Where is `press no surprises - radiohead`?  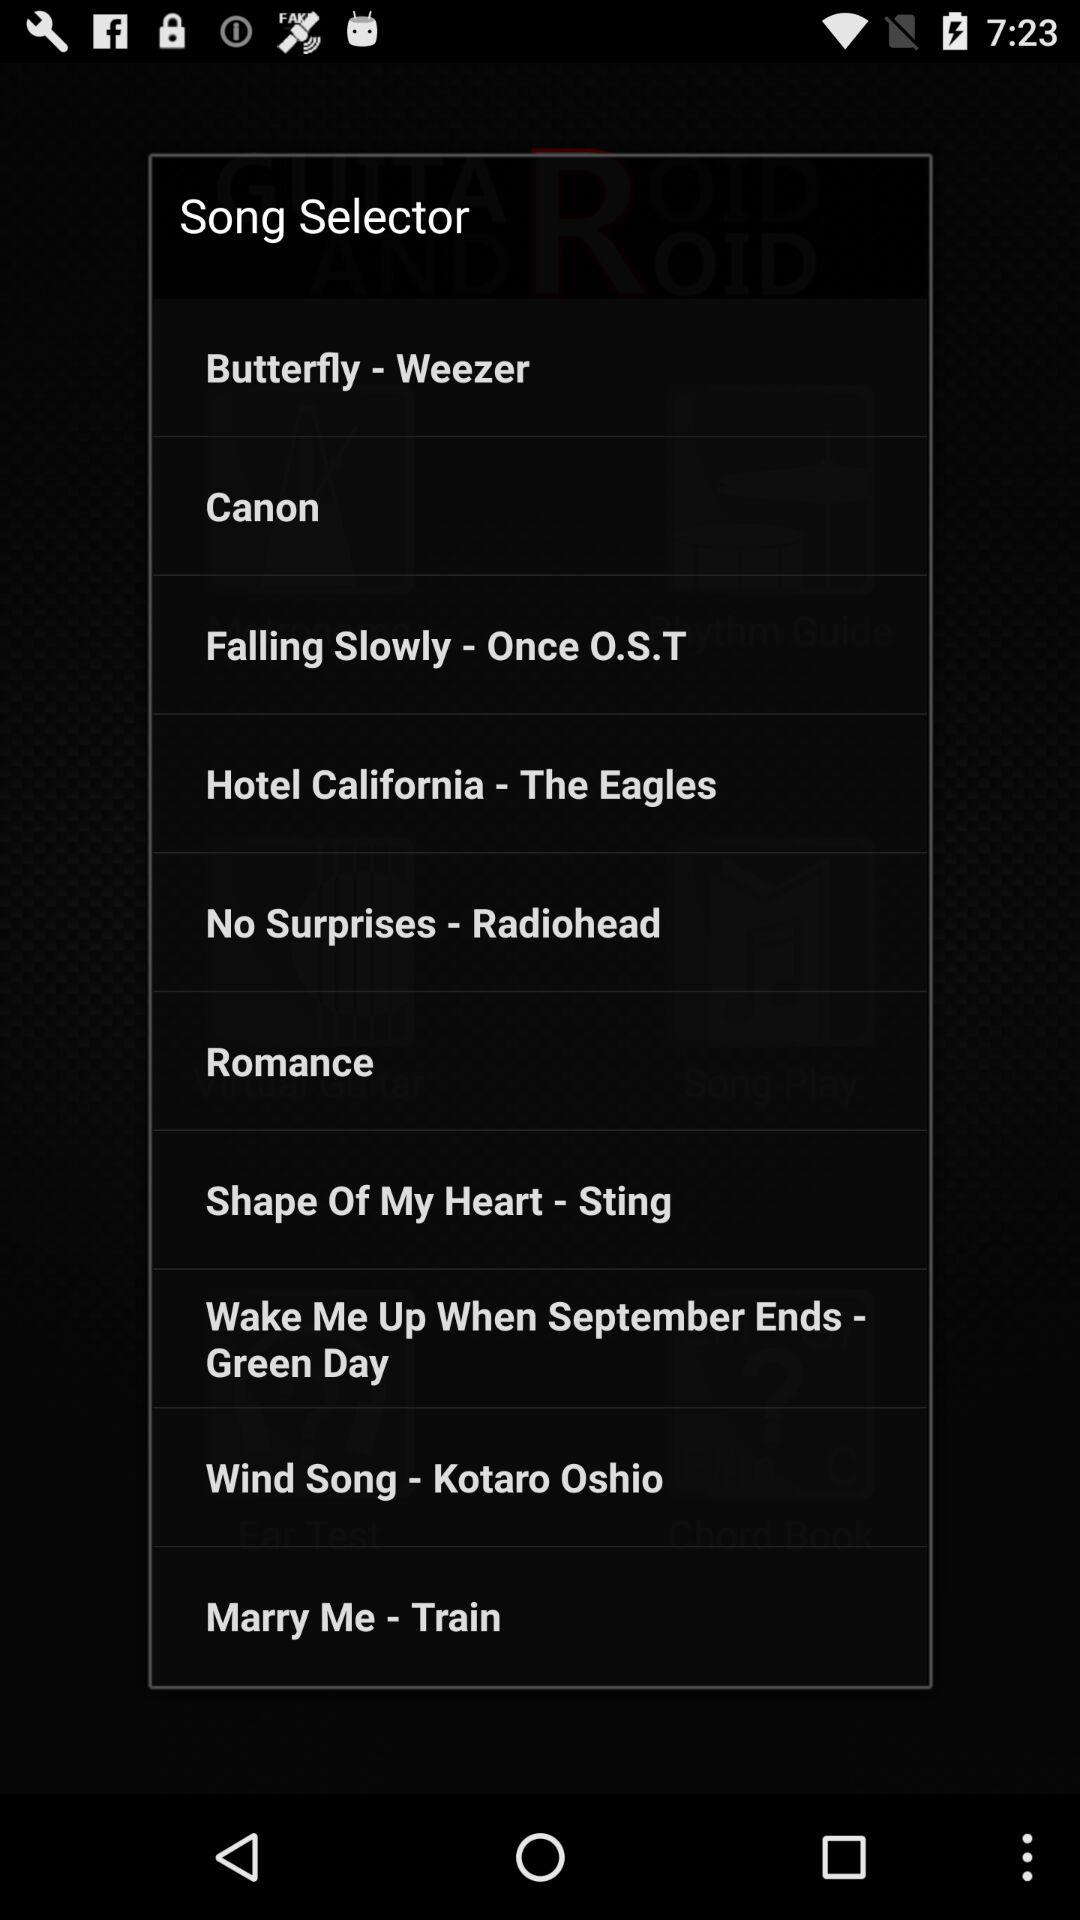
press no surprises - radiohead is located at coordinates (406, 922).